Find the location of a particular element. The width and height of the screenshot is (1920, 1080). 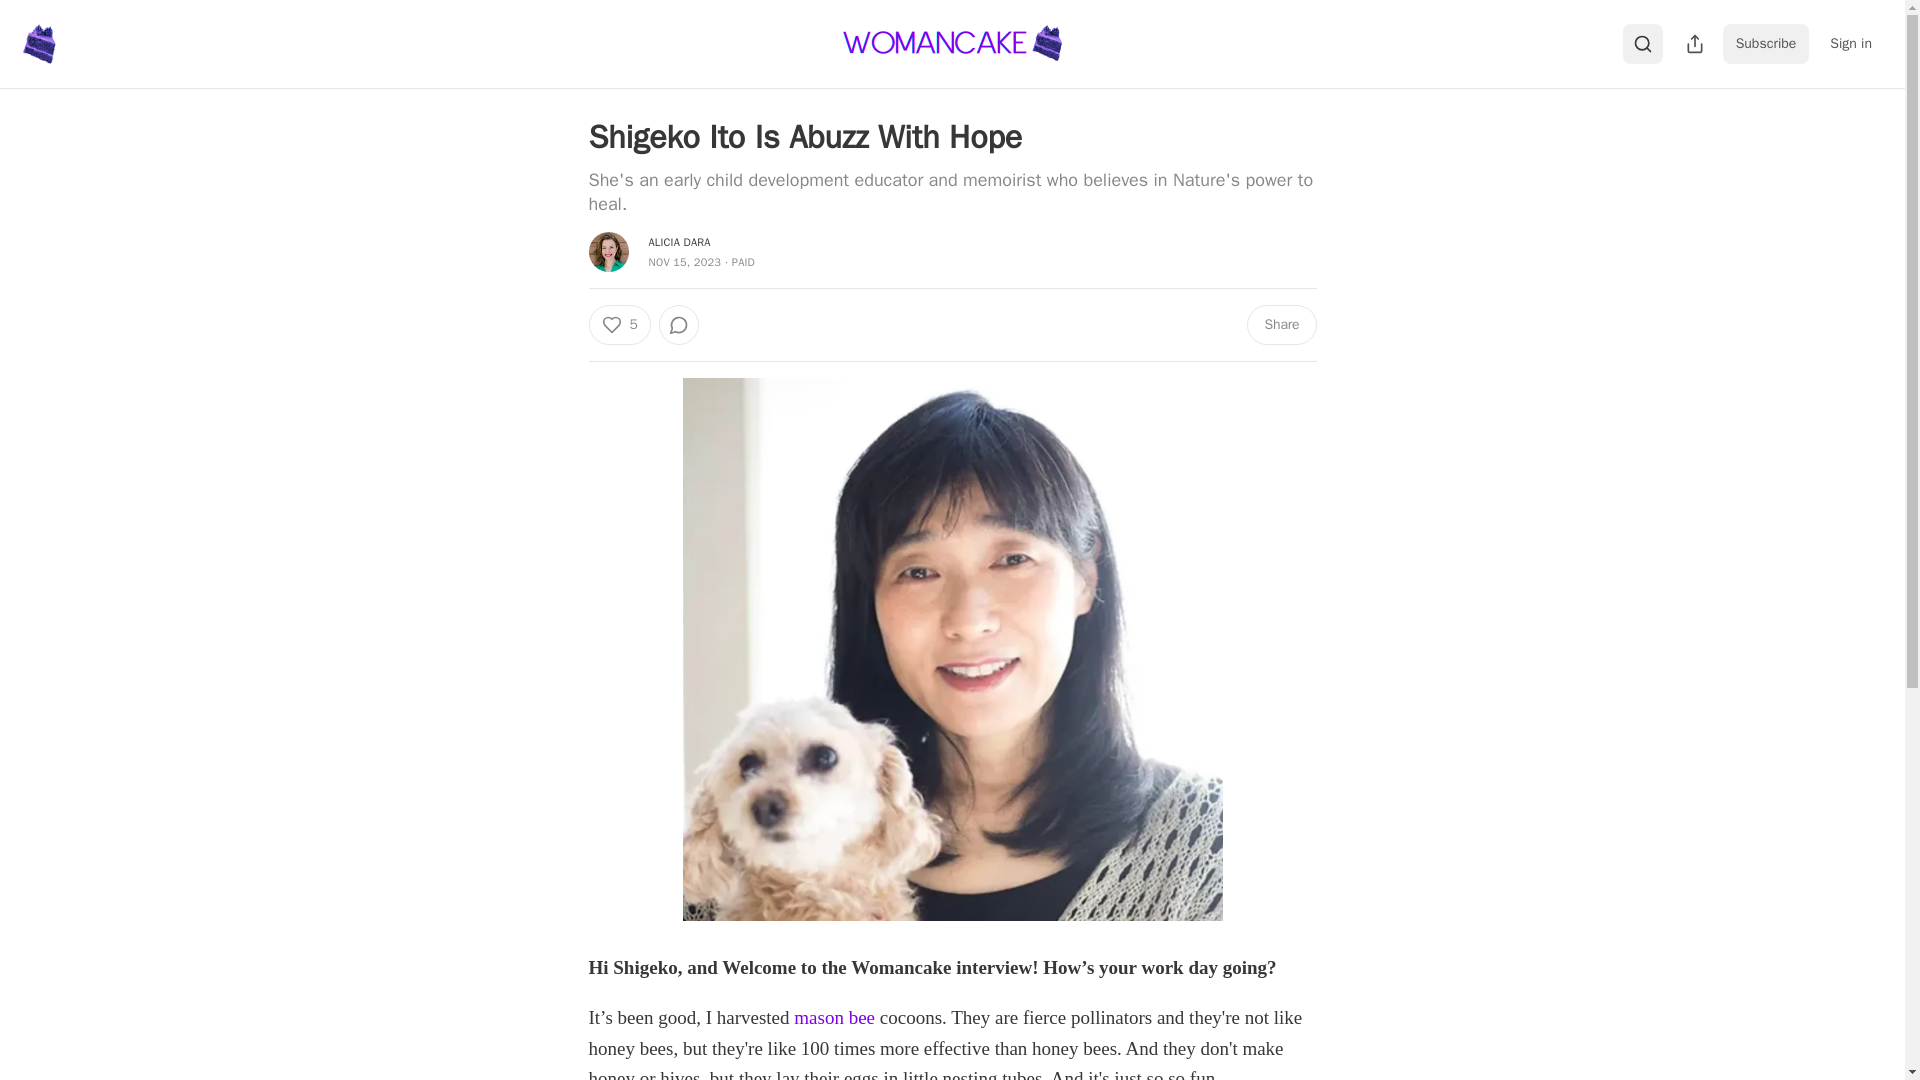

Subscribe is located at coordinates (1766, 43).